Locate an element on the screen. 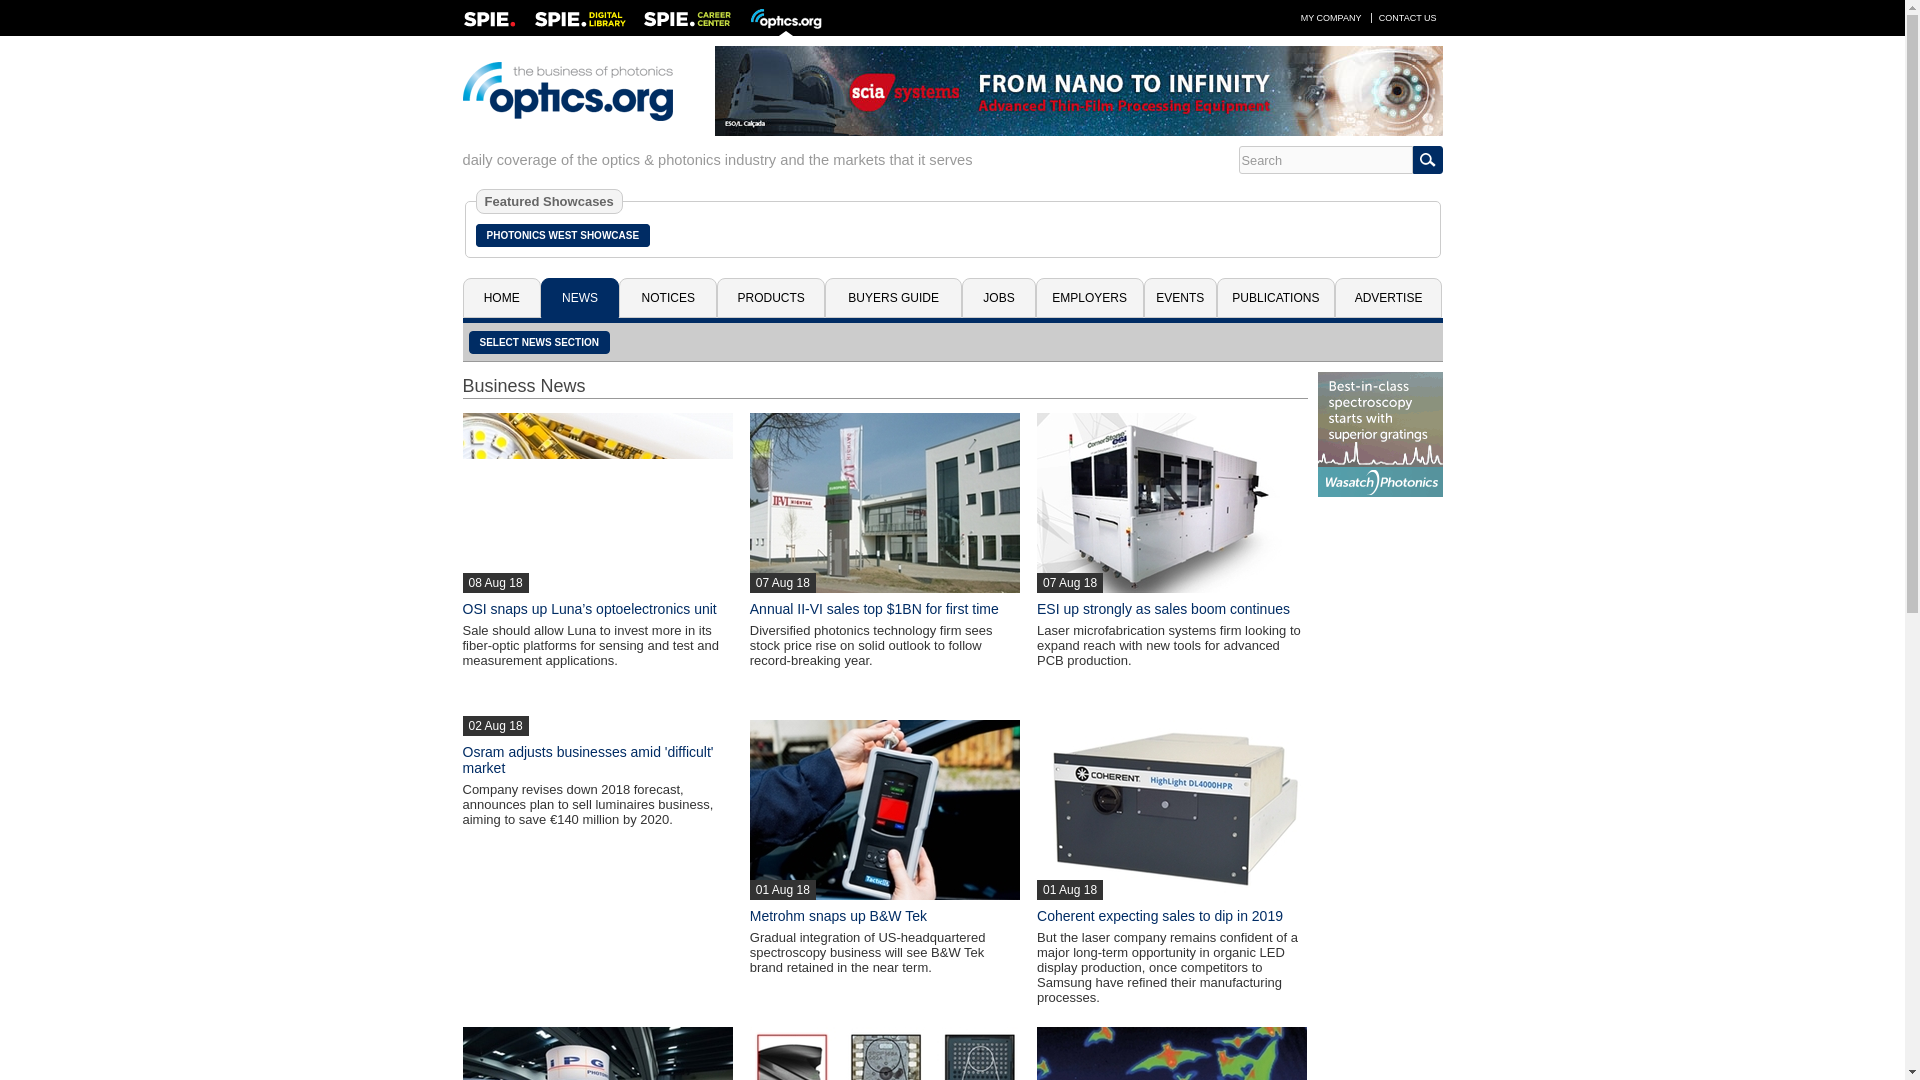 The image size is (1920, 1080). JOBS is located at coordinates (998, 297).